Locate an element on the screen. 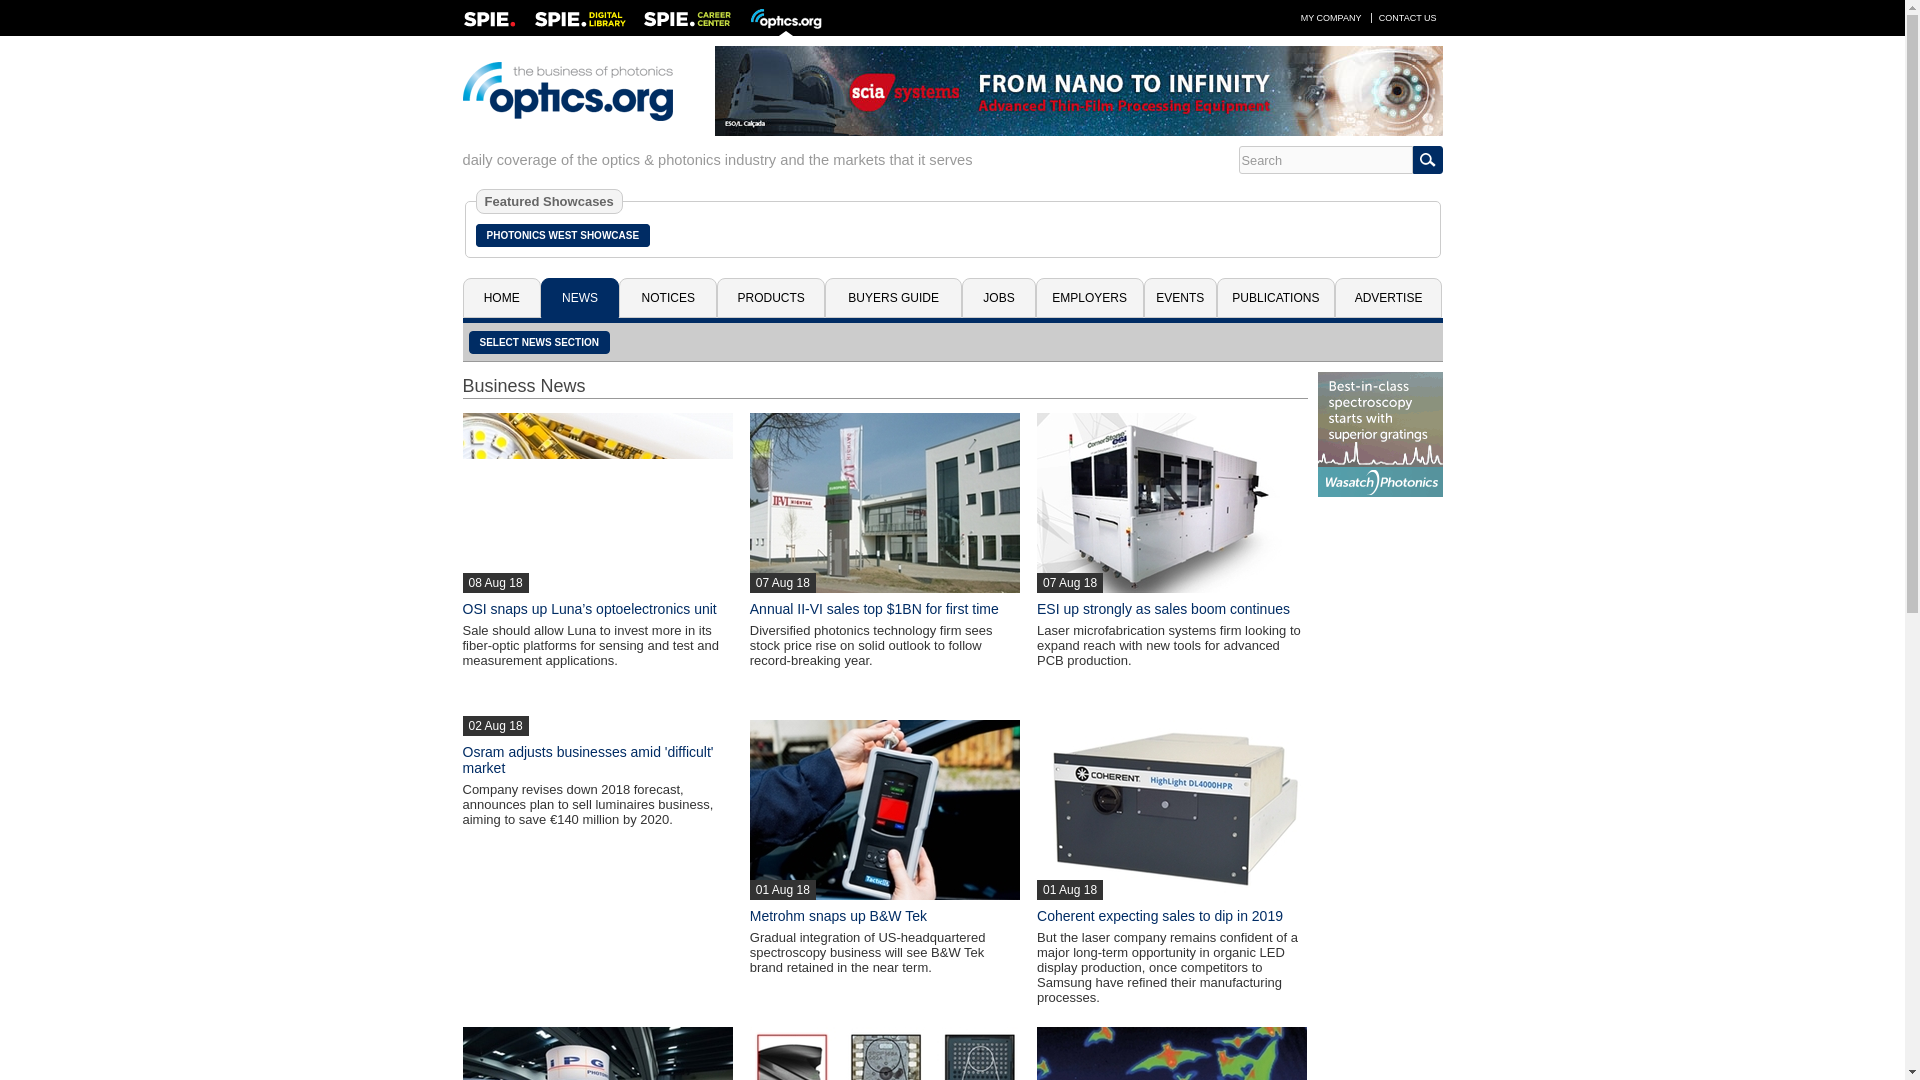 The image size is (1920, 1080). JOBS is located at coordinates (998, 297).